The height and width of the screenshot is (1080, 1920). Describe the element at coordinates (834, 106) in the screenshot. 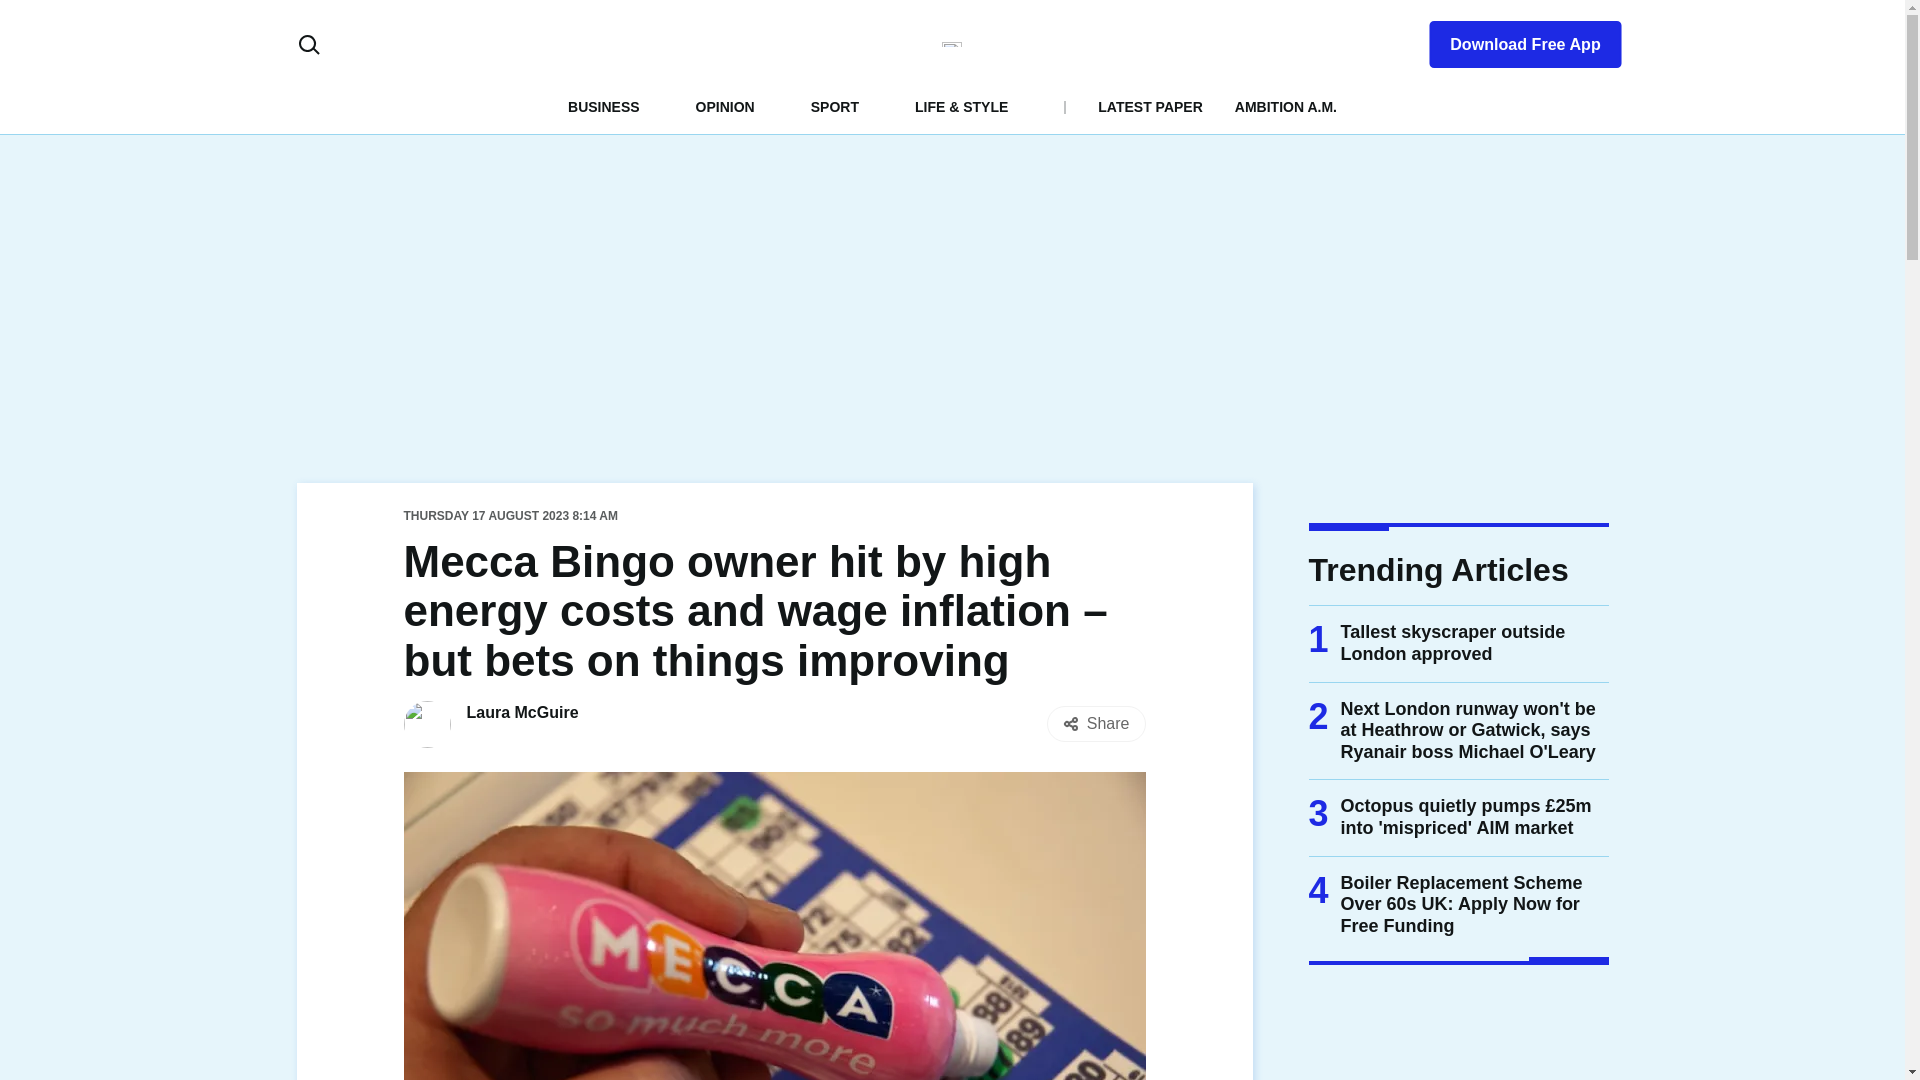

I see `SPORT` at that location.